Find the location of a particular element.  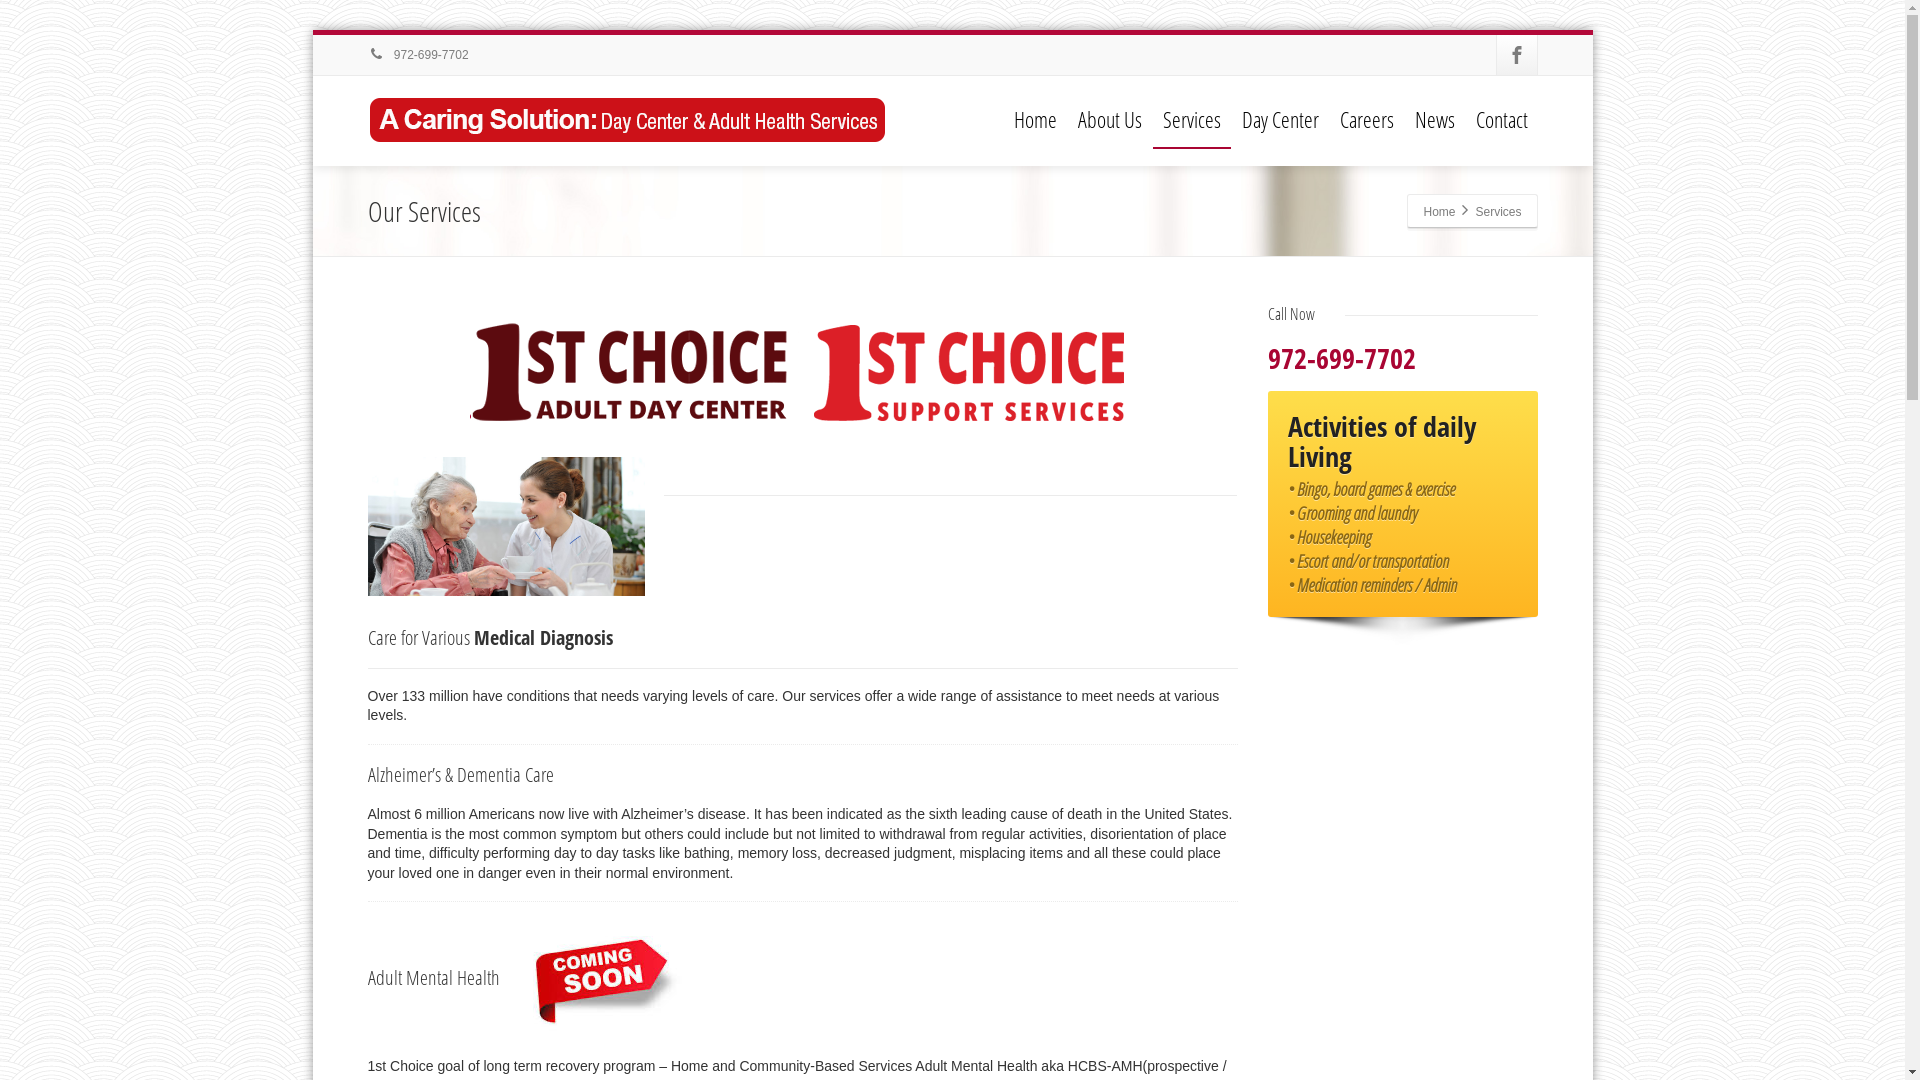

972-699-7702 is located at coordinates (418, 55).